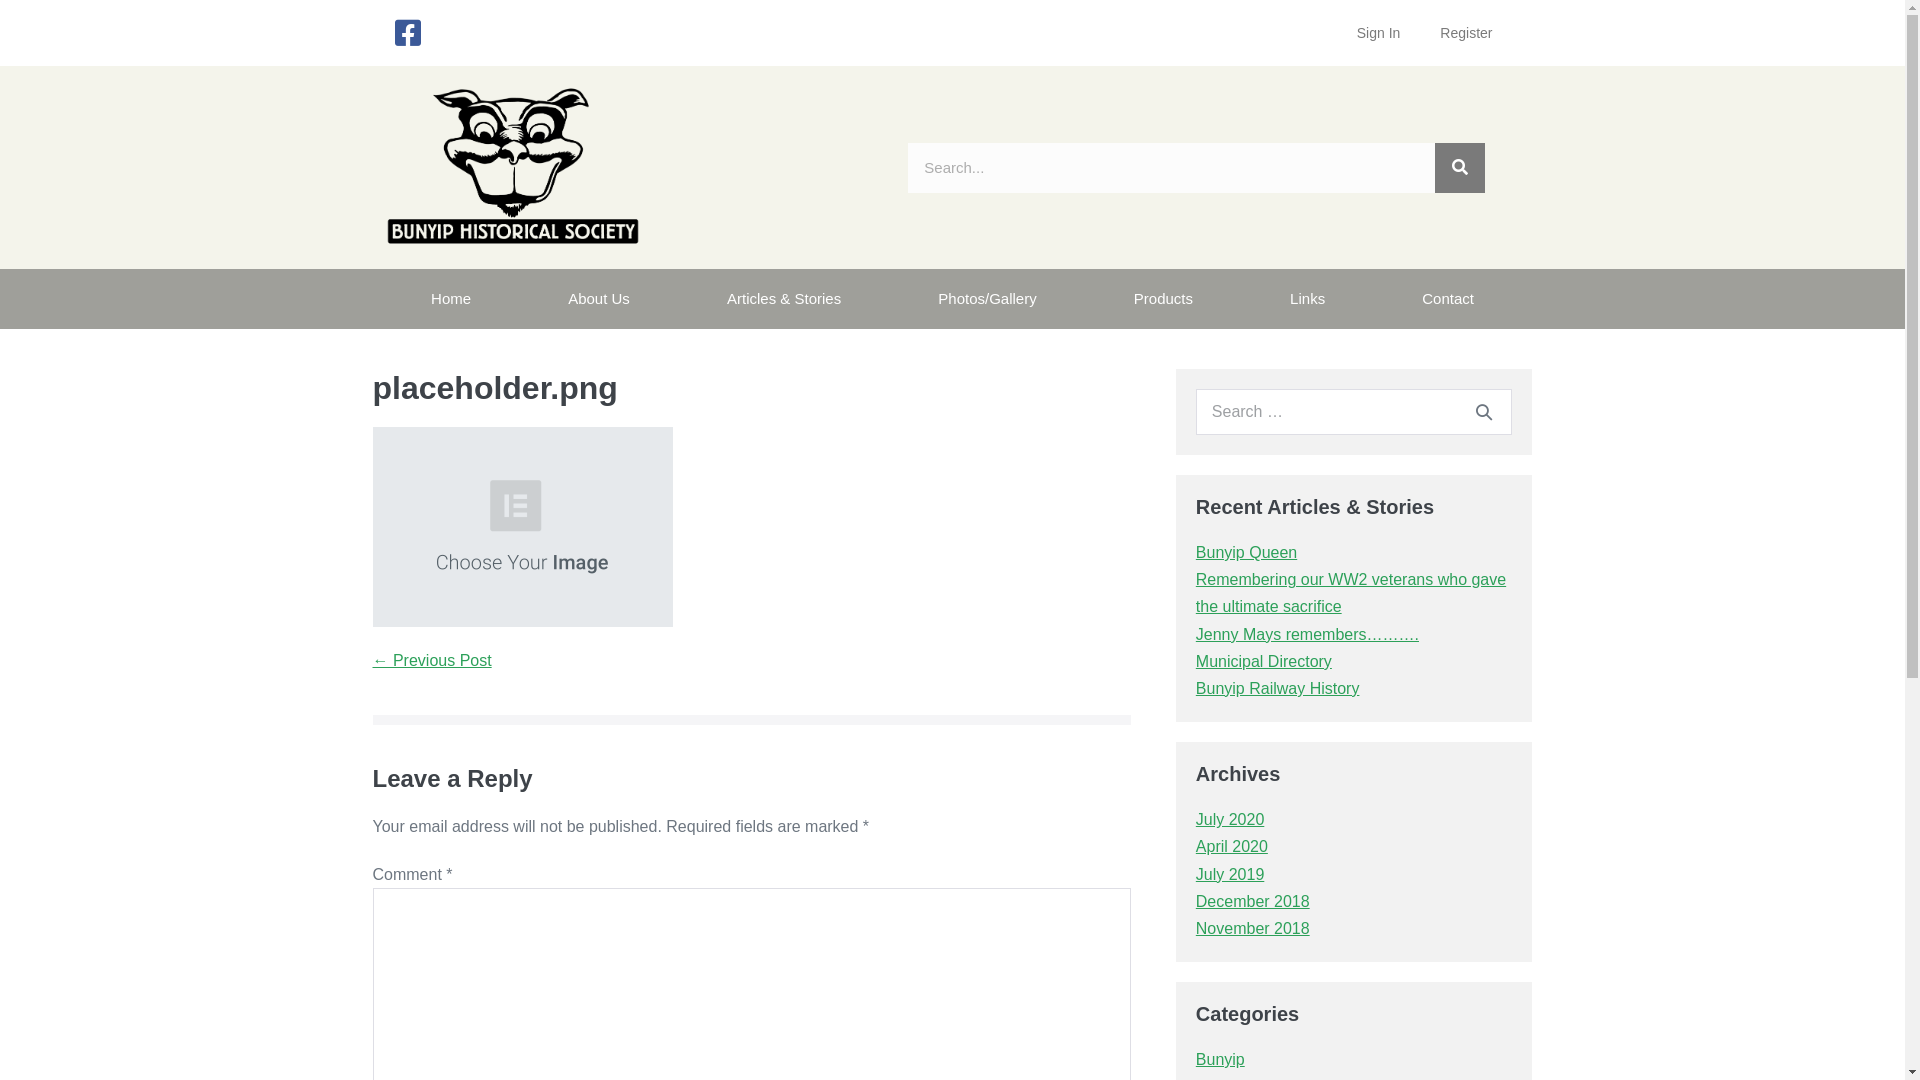 The image size is (1920, 1080). I want to click on Bunyip, so click(1220, 1060).